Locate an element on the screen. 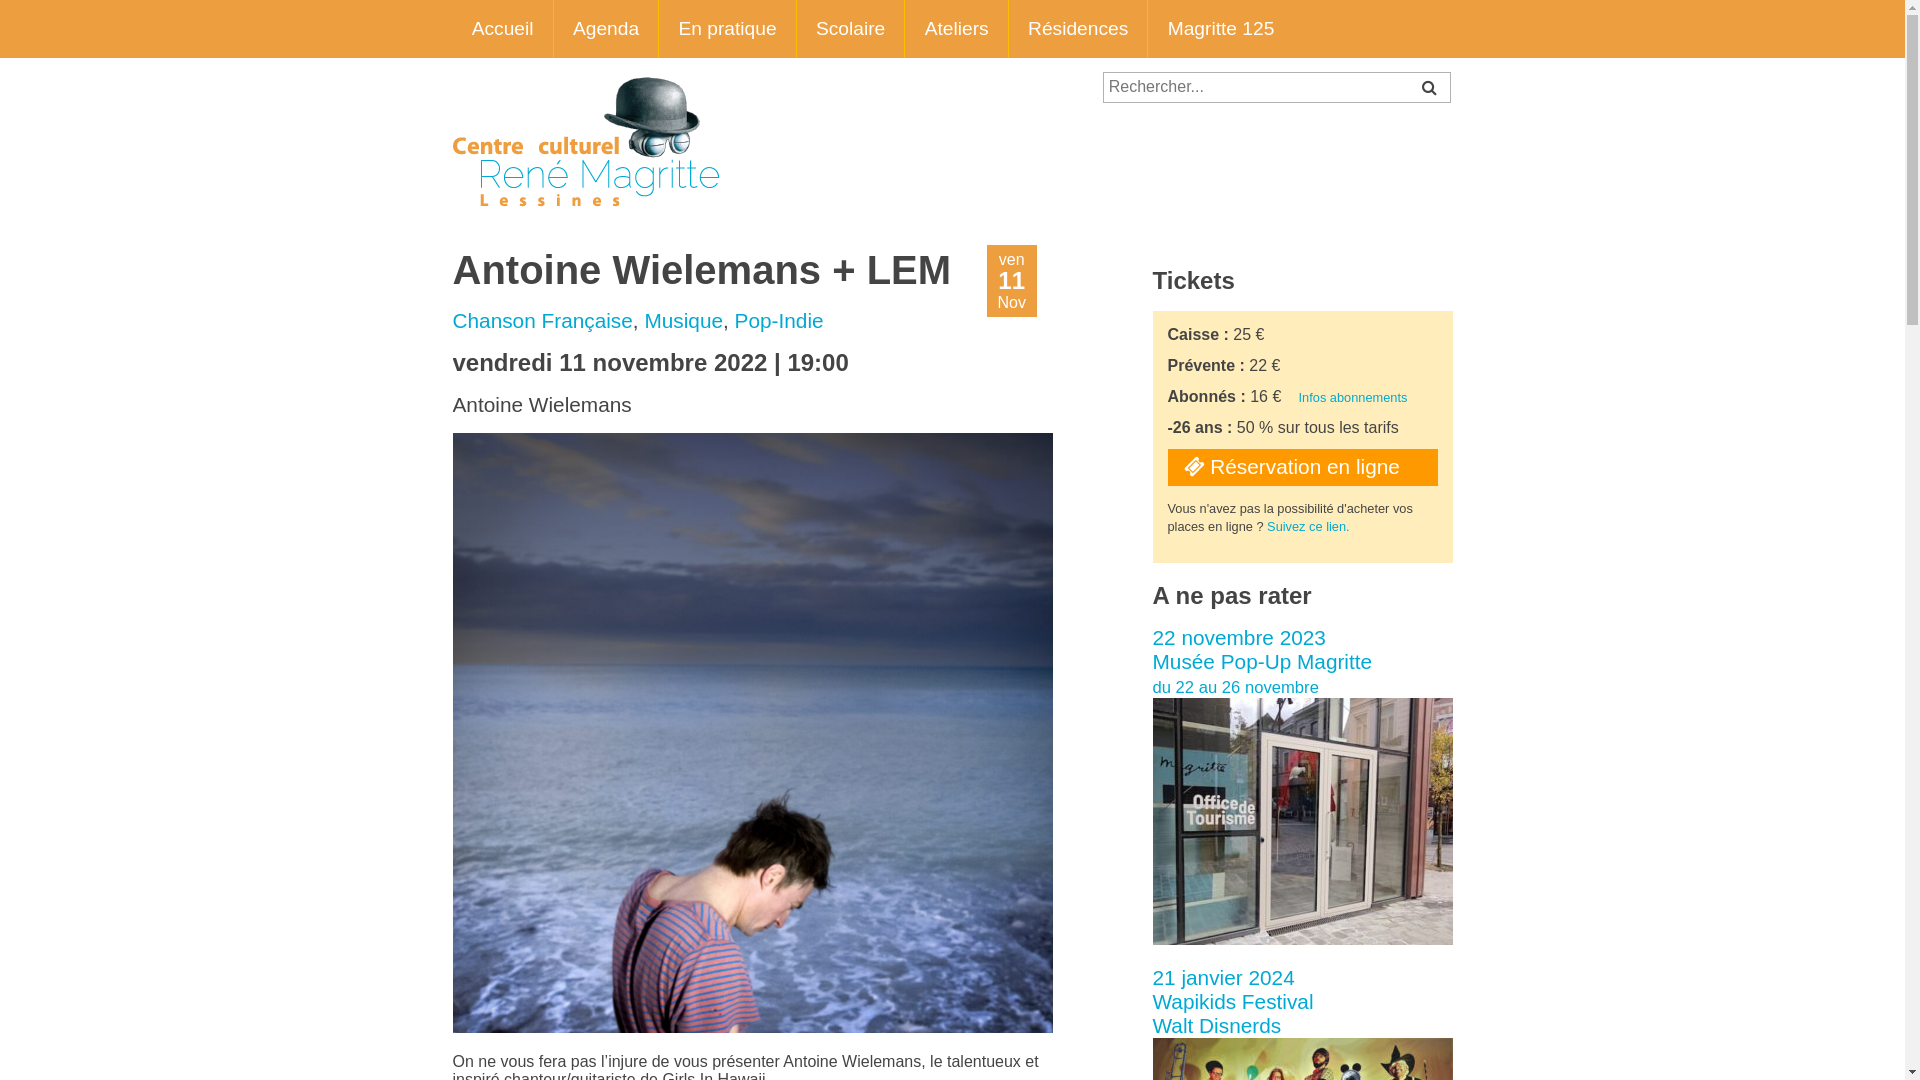 Image resolution: width=1920 pixels, height=1080 pixels. Pop-Indie is located at coordinates (780, 320).